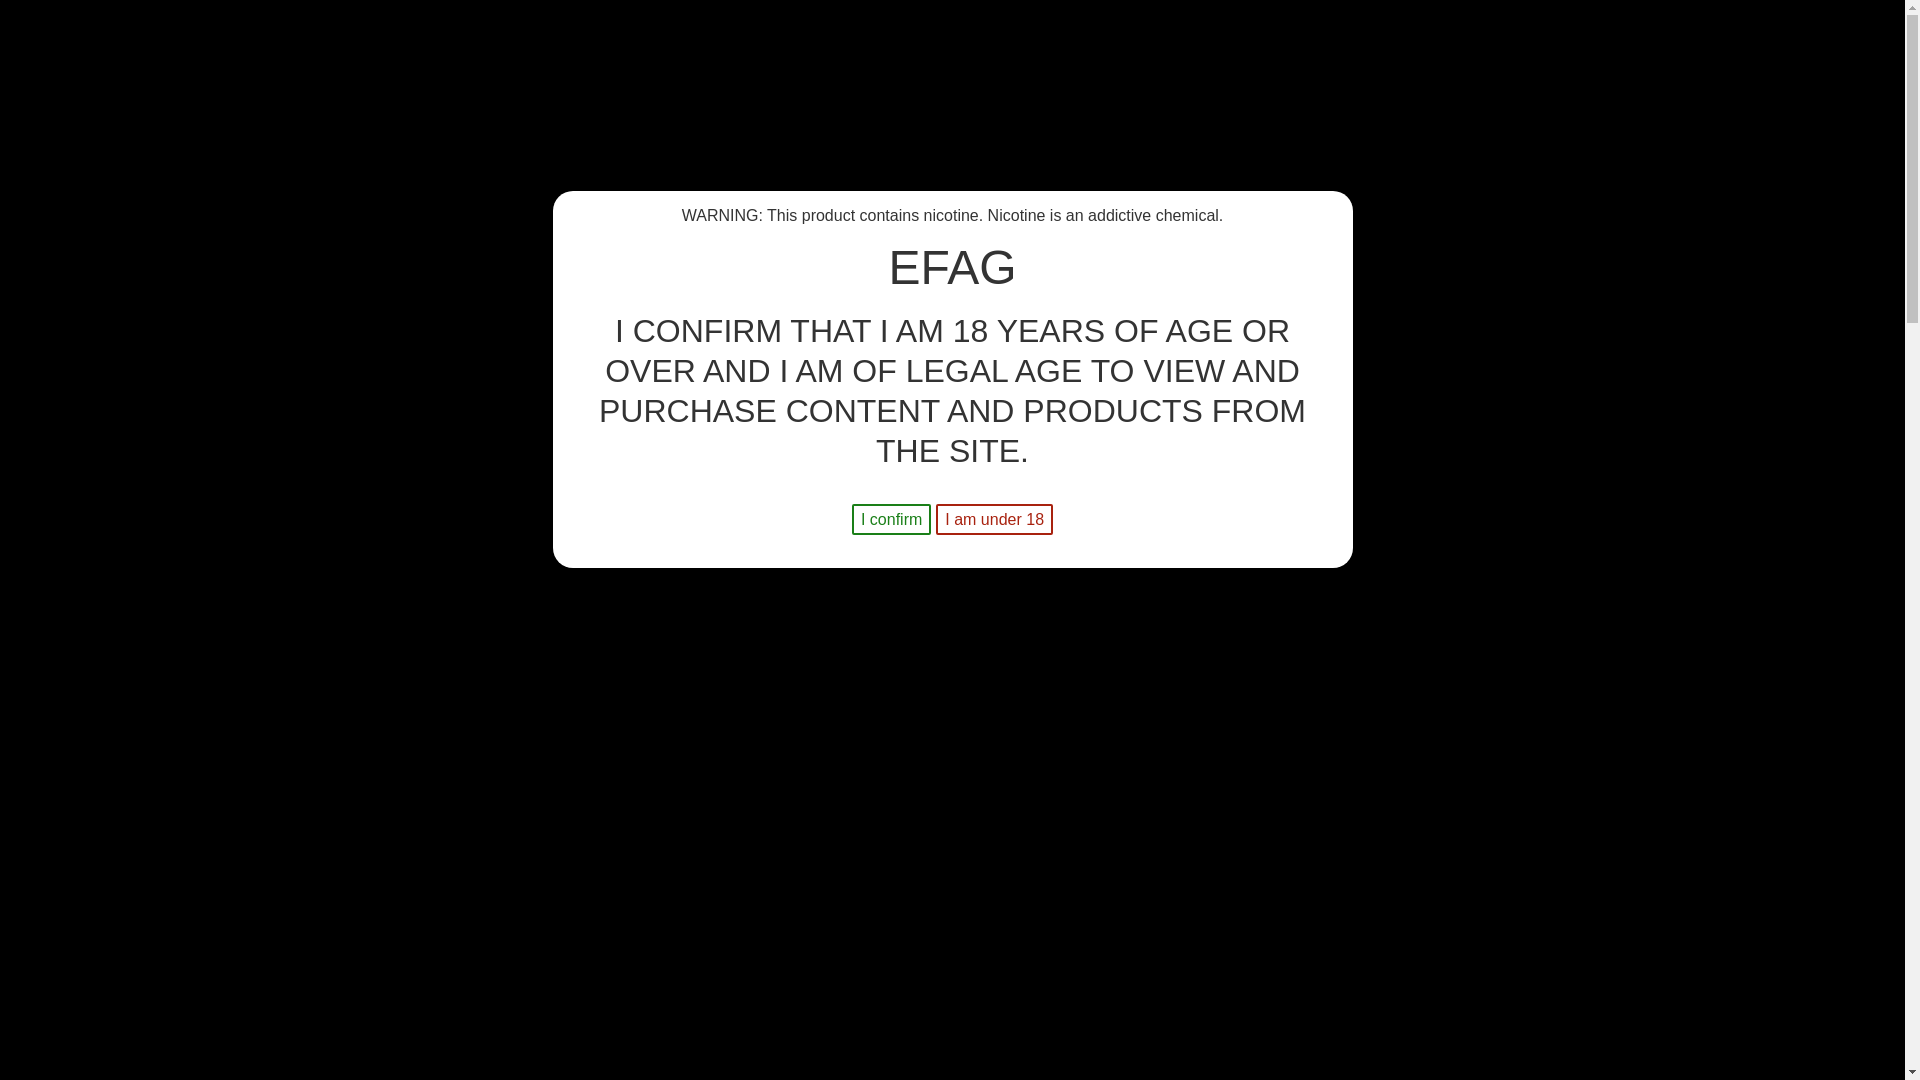 The width and height of the screenshot is (1920, 1080). What do you see at coordinates (560, 694) in the screenshot?
I see `Wotofo Mesh Style Coils for Profile Squonk RDA 10pcs` at bounding box center [560, 694].